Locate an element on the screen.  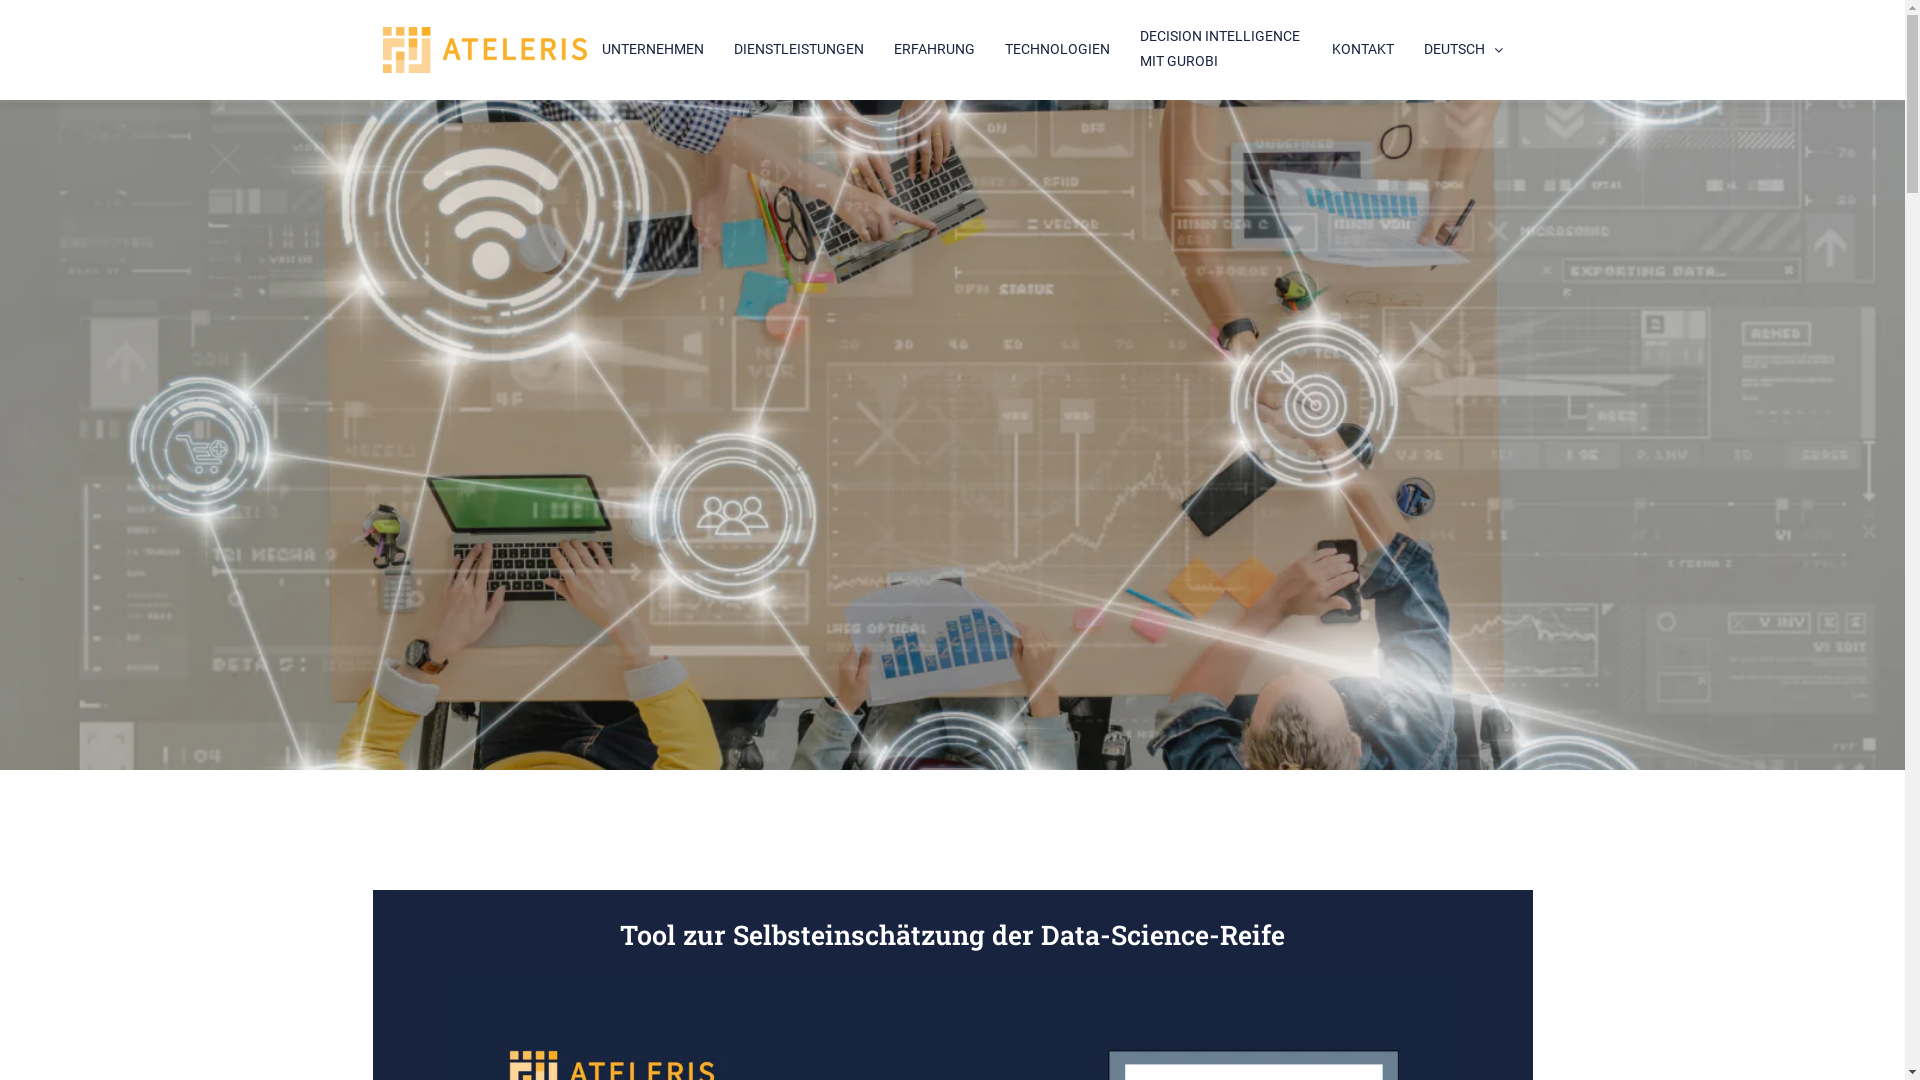
TECHNOLOGIEN is located at coordinates (1056, 50).